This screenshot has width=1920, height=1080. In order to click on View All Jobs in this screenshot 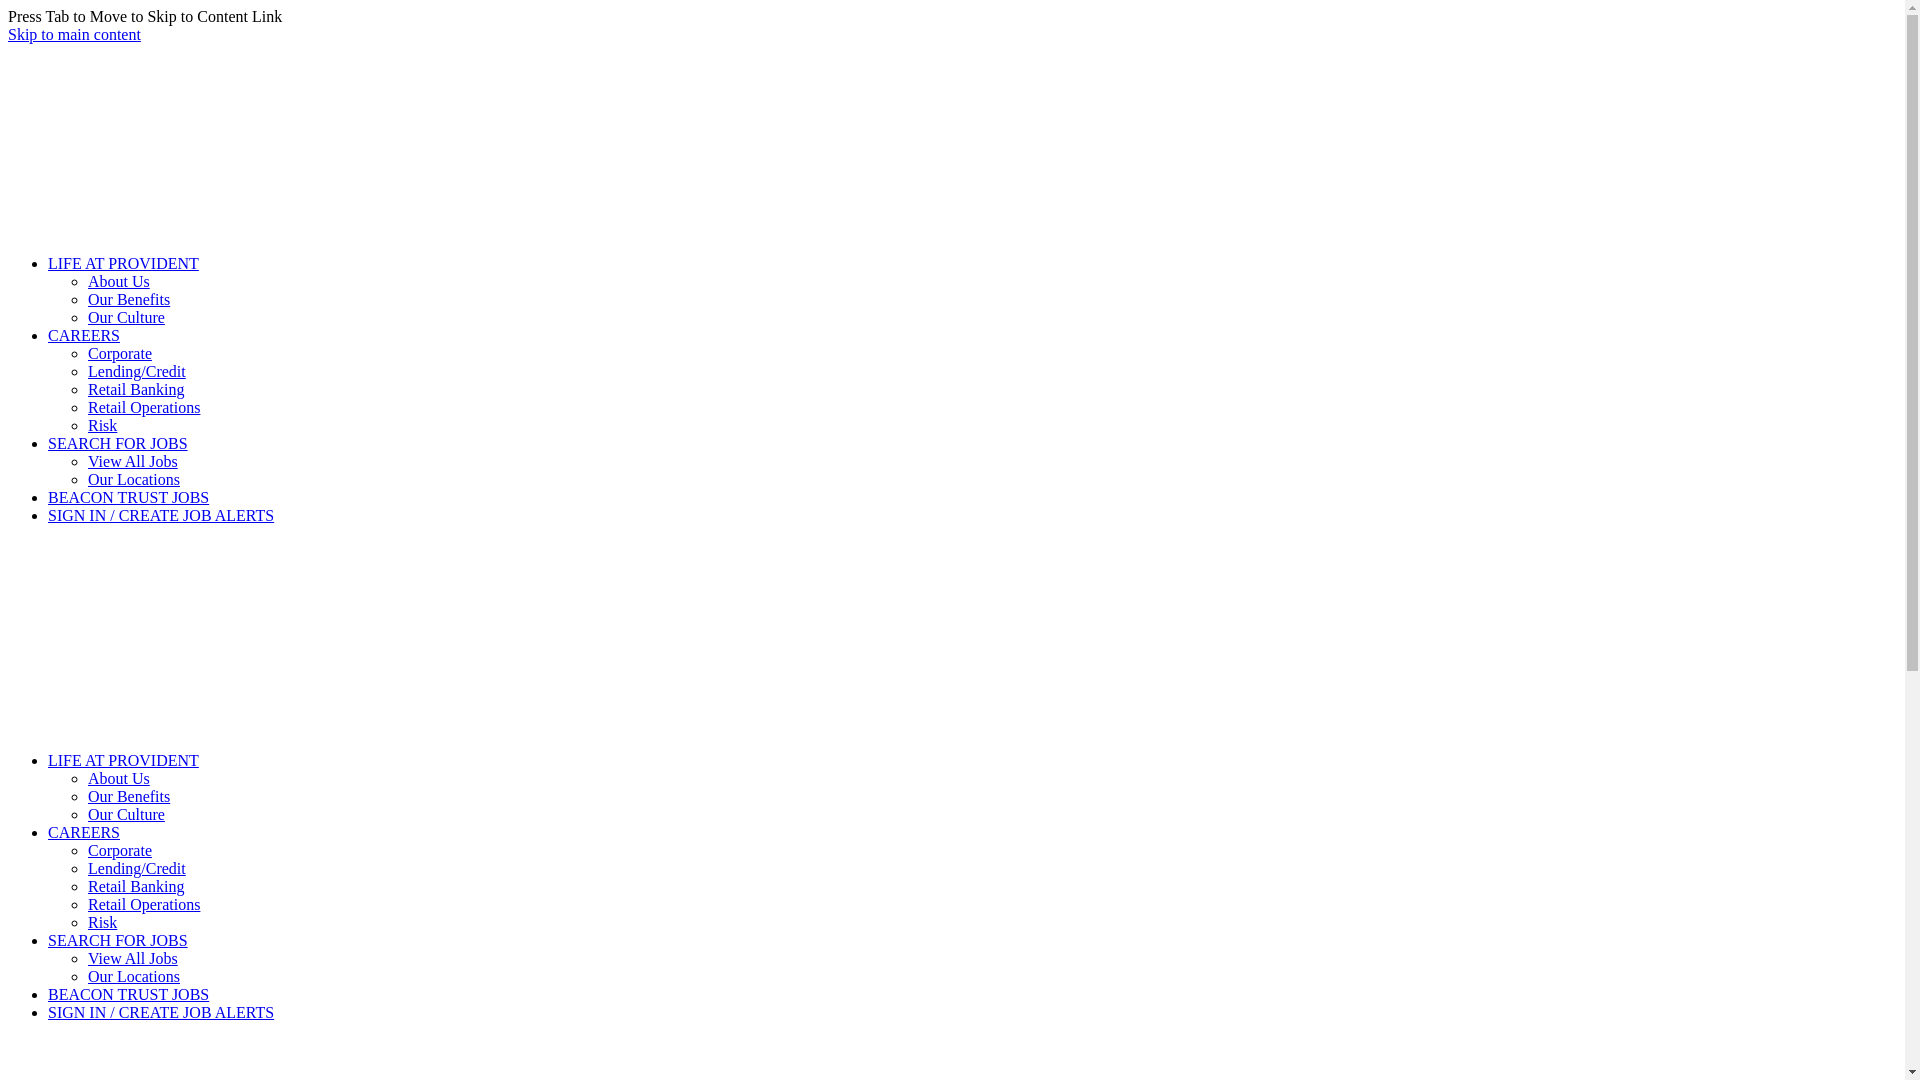, I will do `click(133, 958)`.